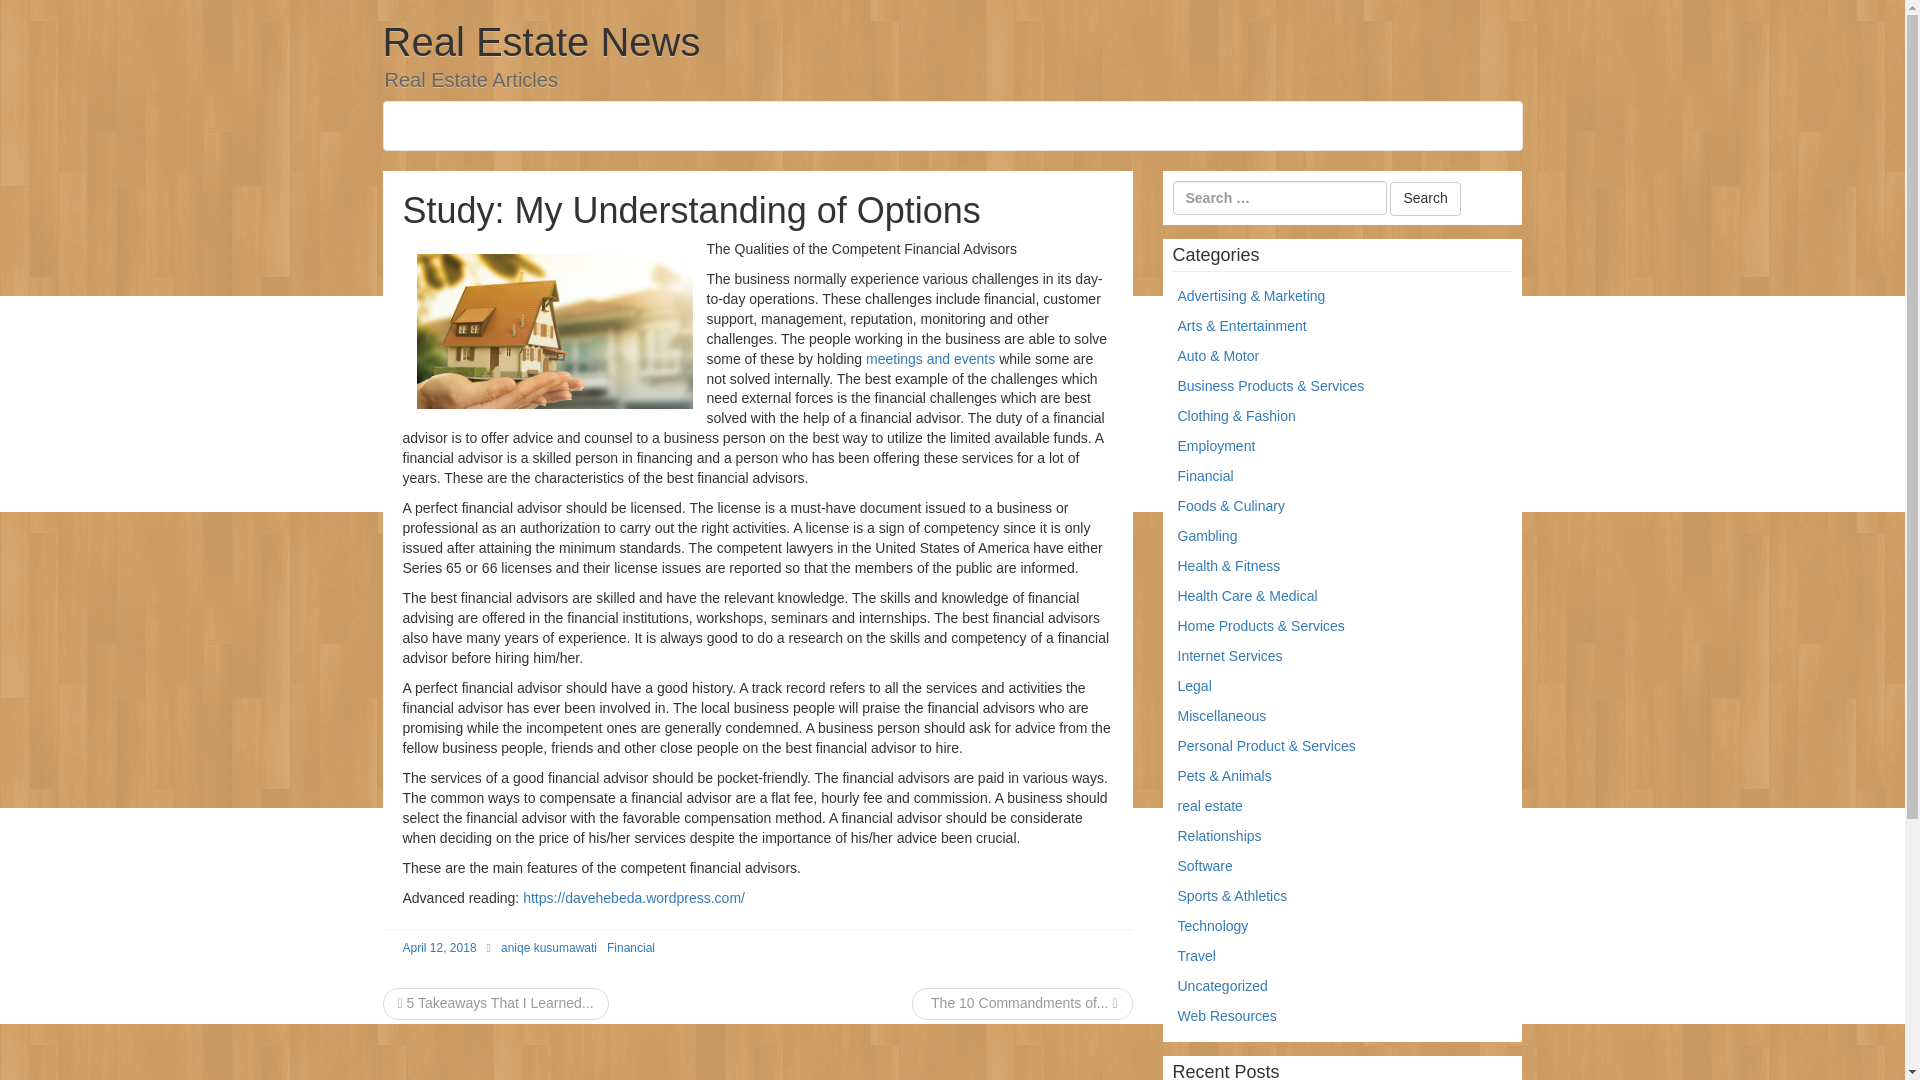  I want to click on Miscellaneous, so click(1222, 716).